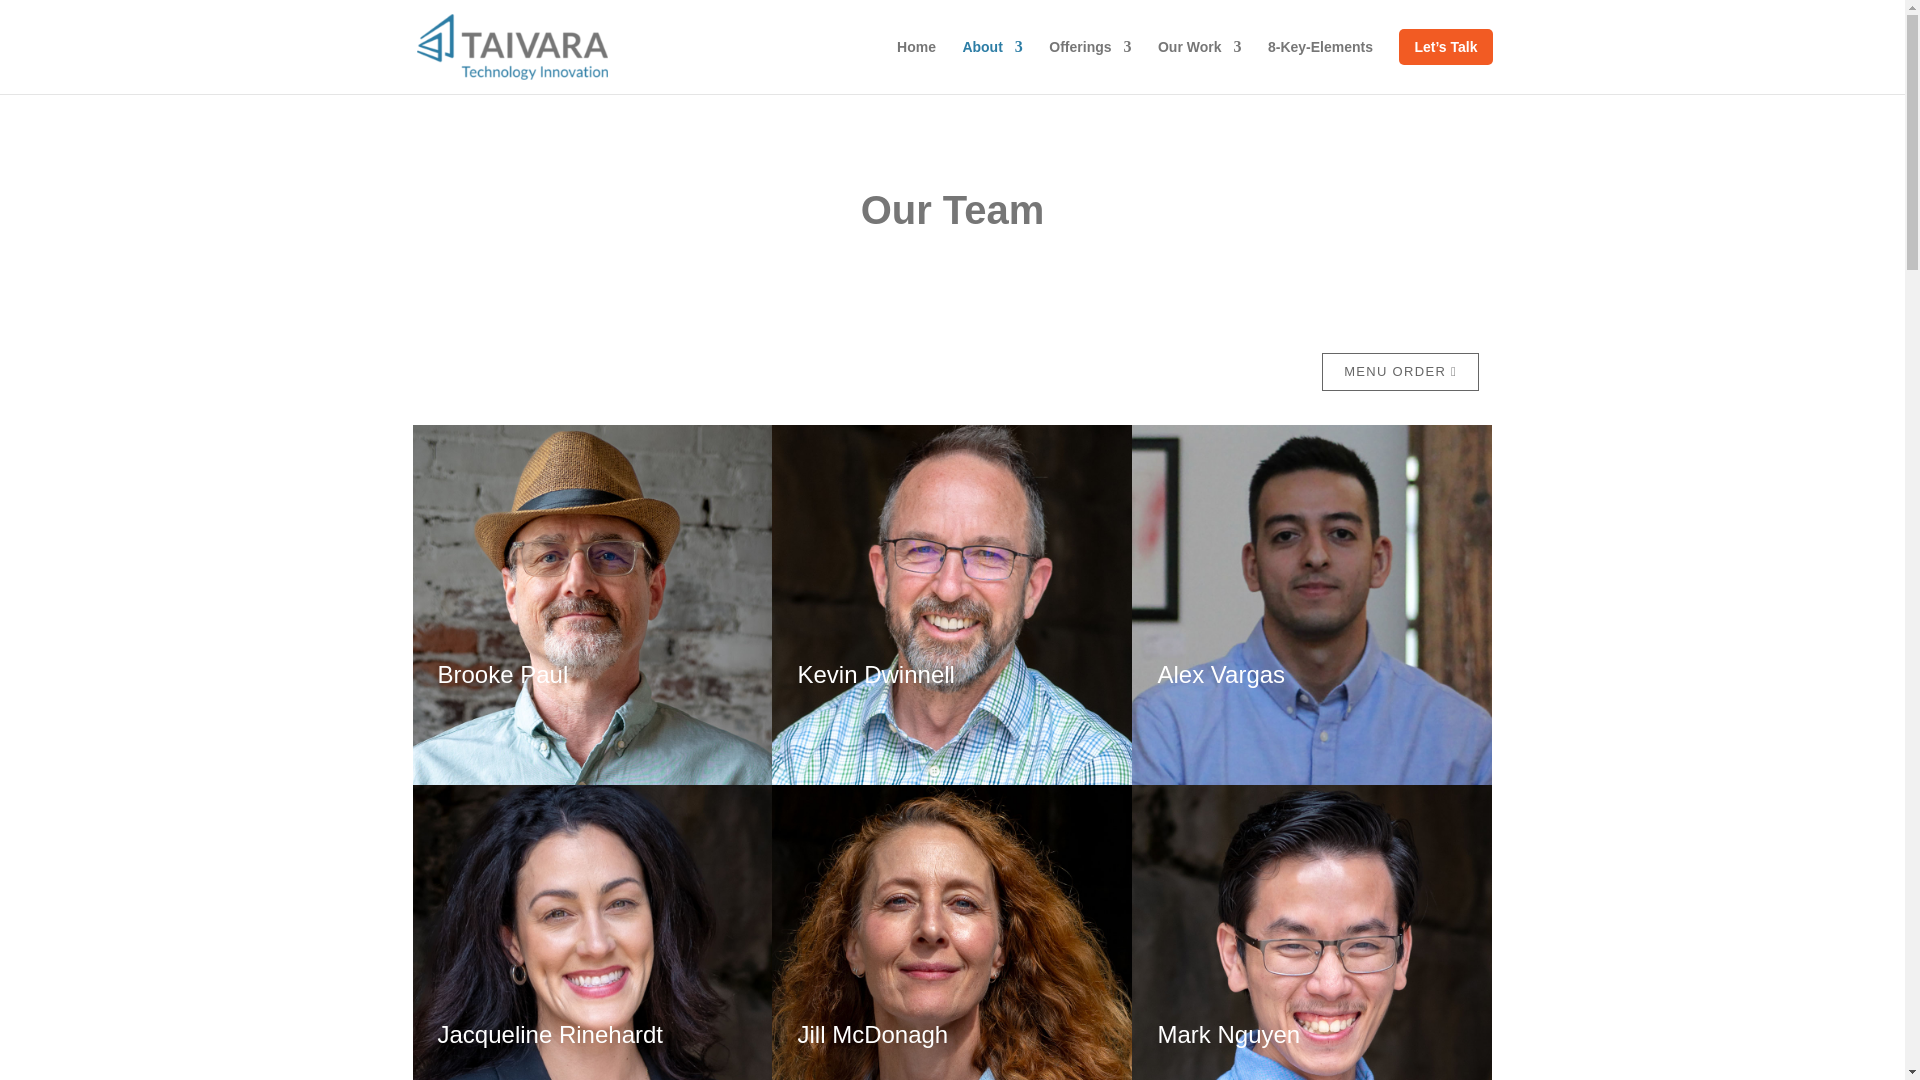  I want to click on Brooke Paul, so click(502, 674).